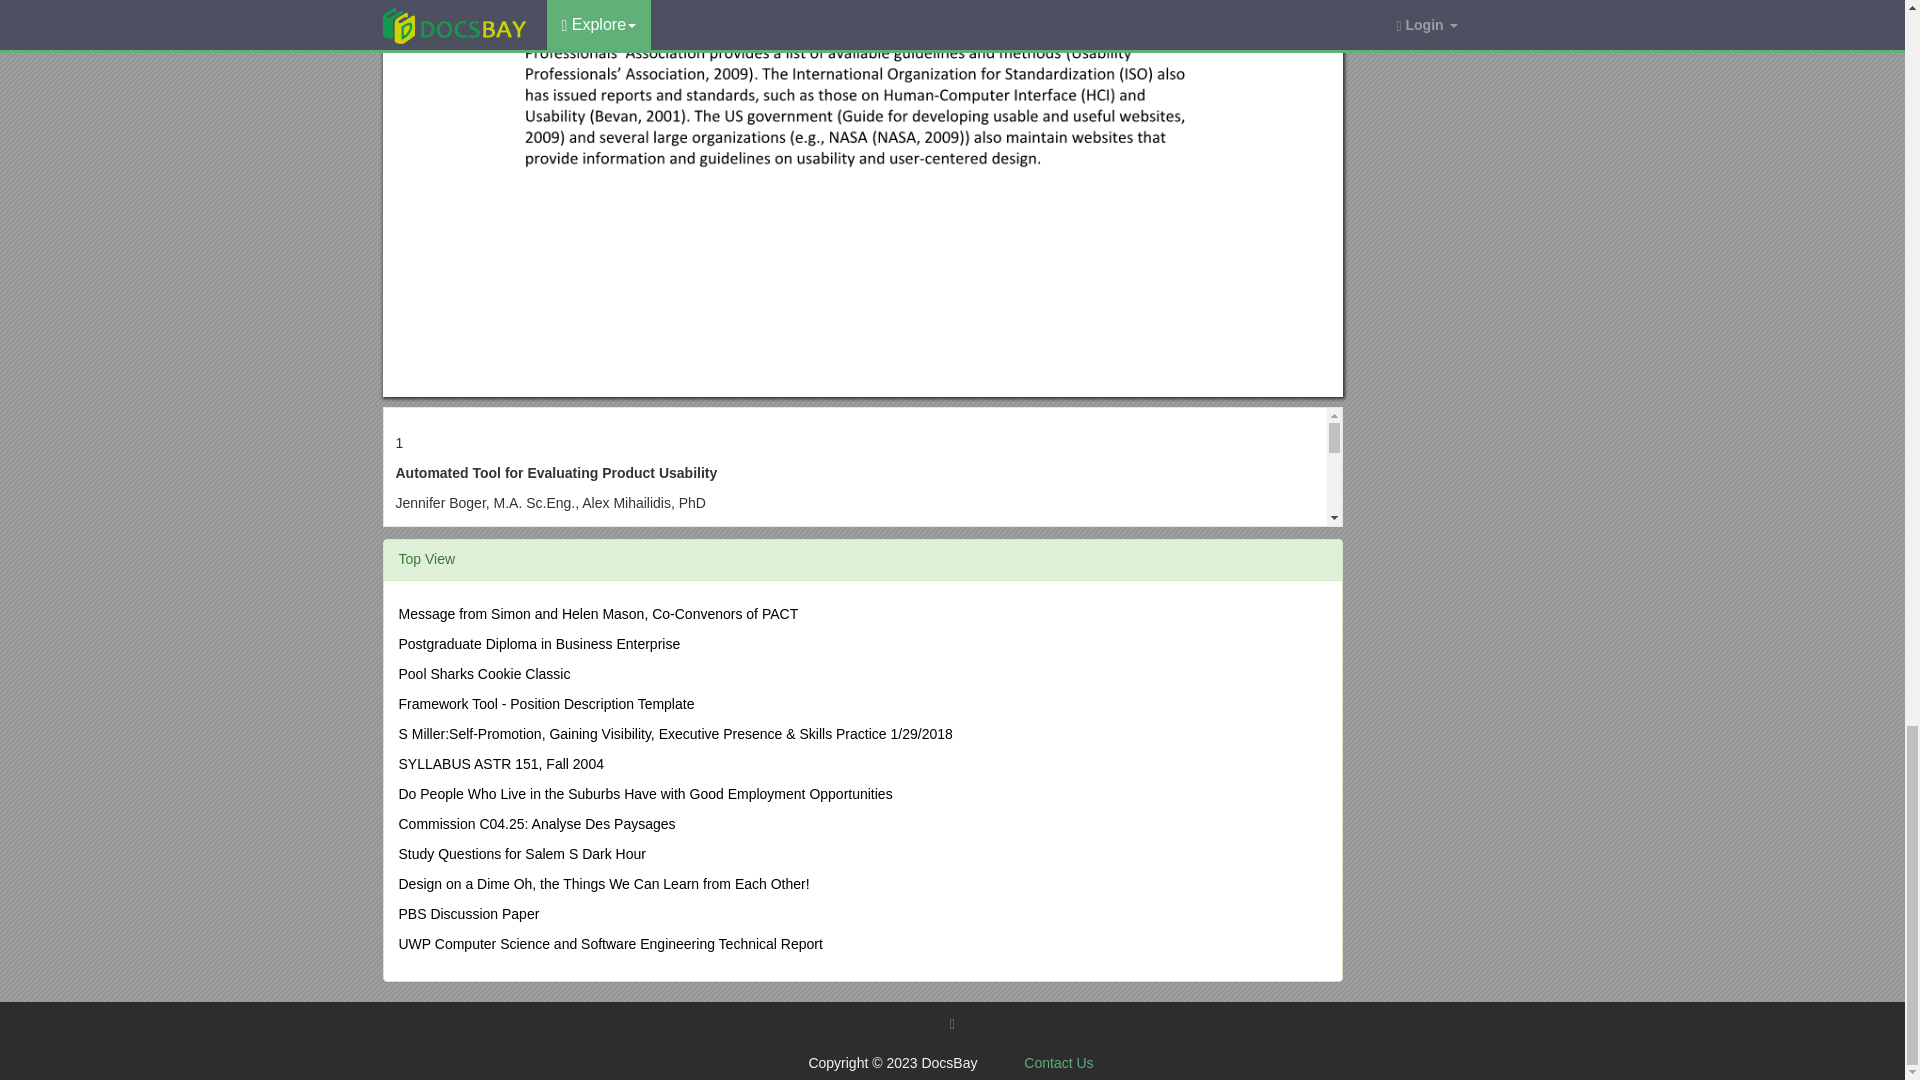 This screenshot has height=1080, width=1920. What do you see at coordinates (500, 764) in the screenshot?
I see `SYLLABUS ASTR 151, Fall 2004` at bounding box center [500, 764].